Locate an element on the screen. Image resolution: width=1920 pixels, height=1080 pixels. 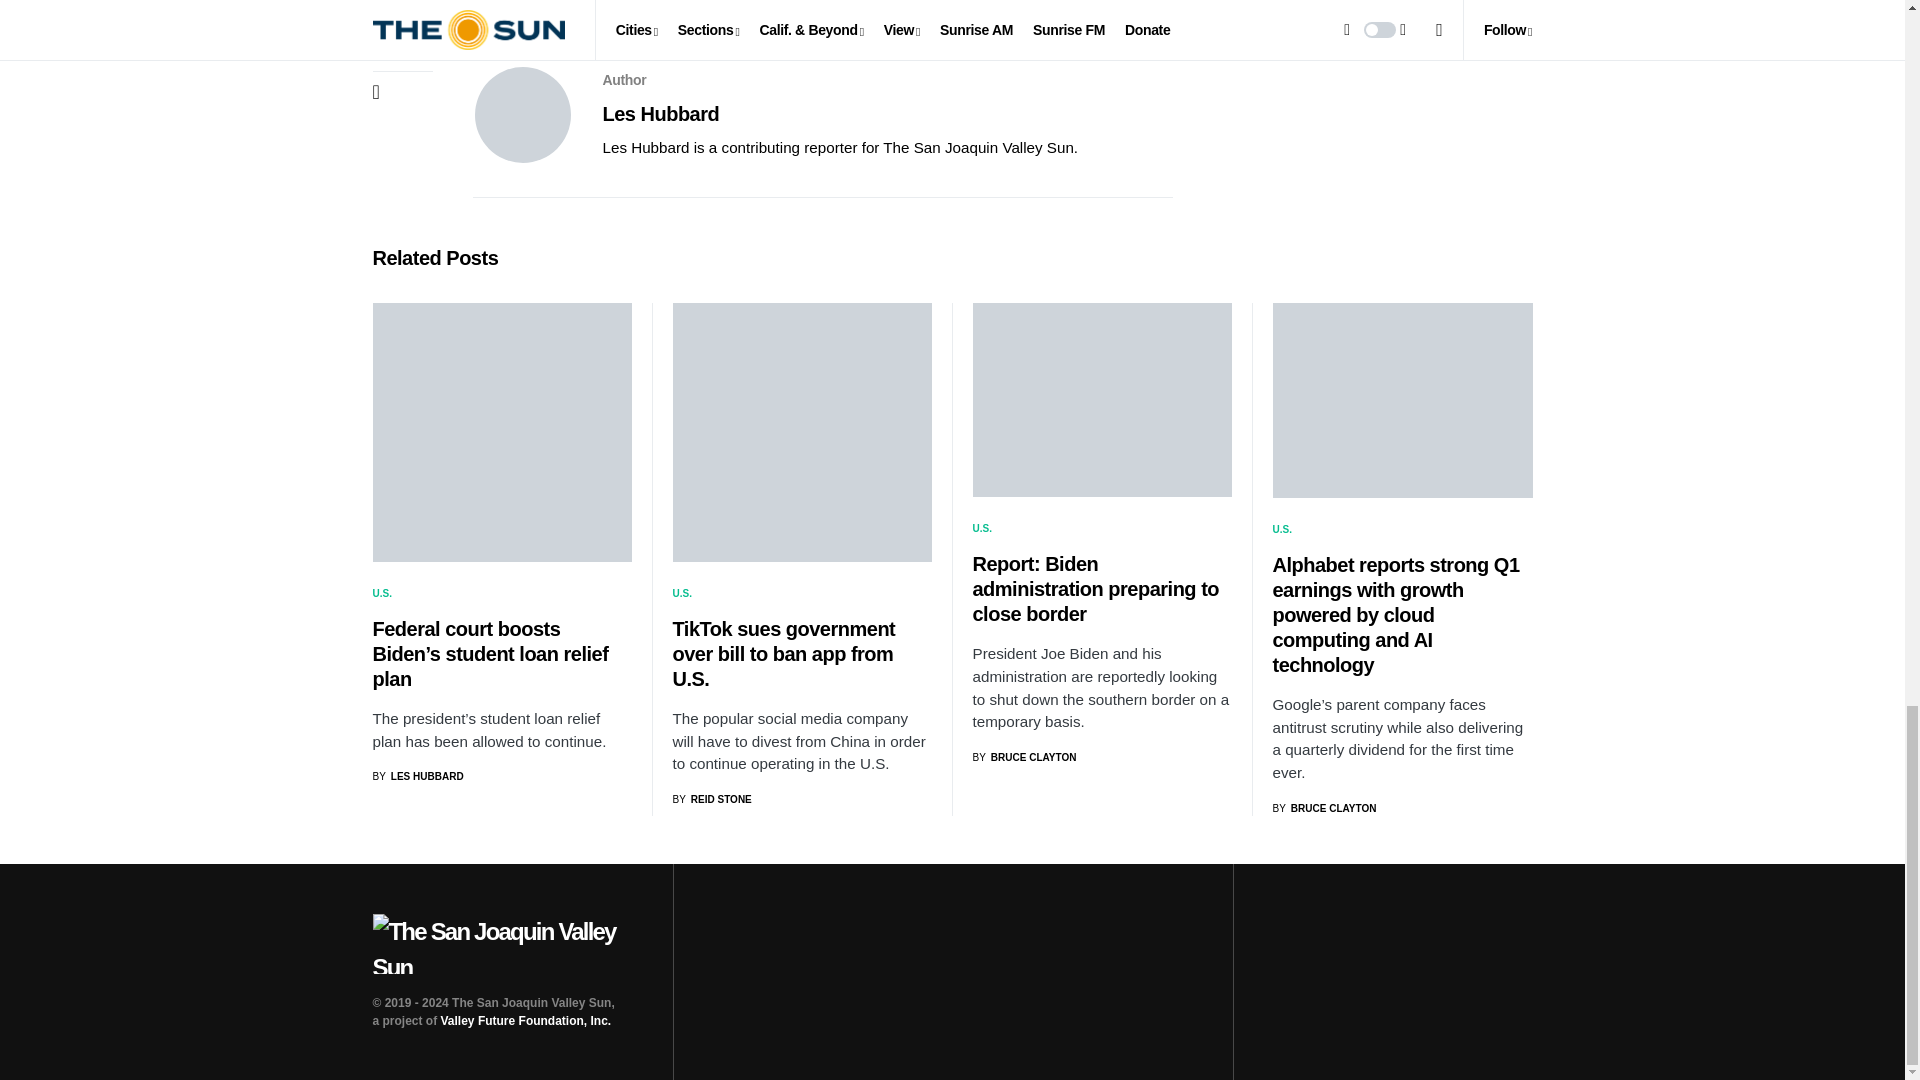
View all posts by Bruce Clayton is located at coordinates (1324, 808).